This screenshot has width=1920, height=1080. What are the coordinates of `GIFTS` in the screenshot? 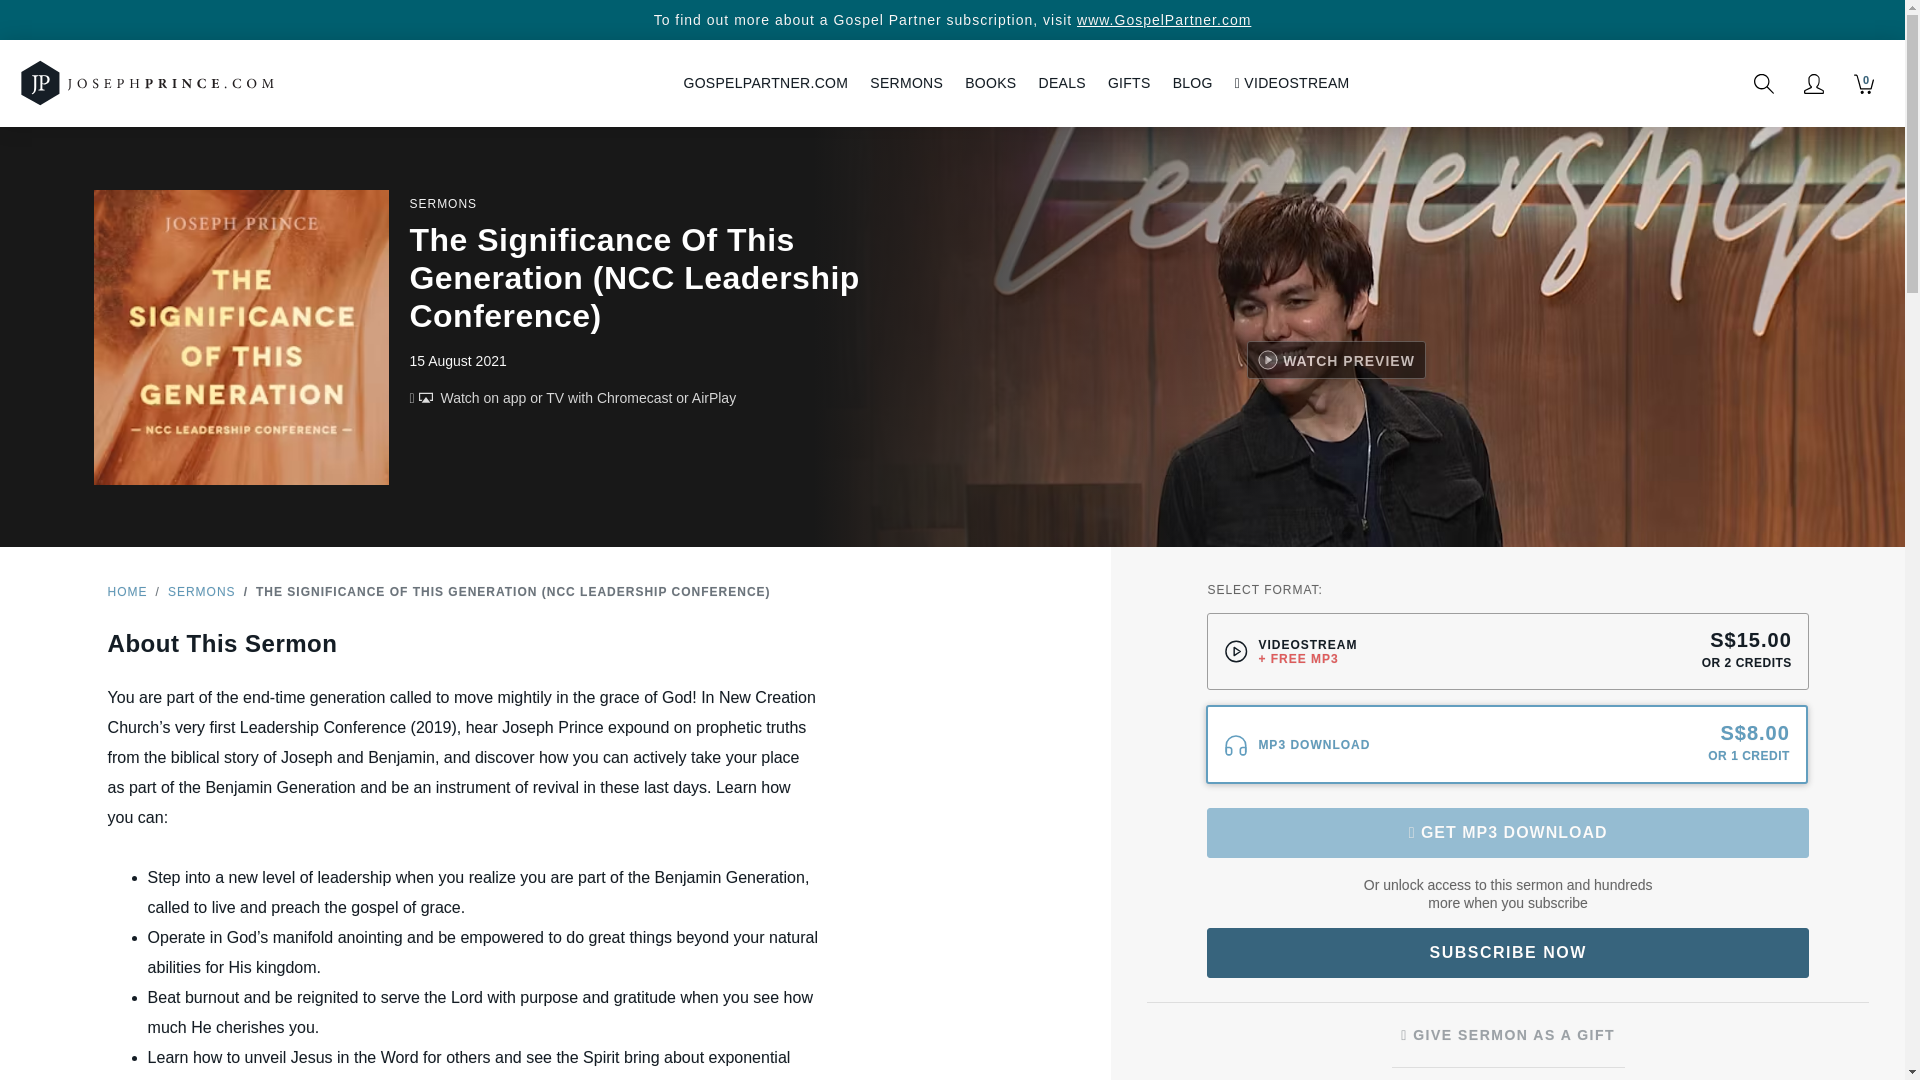 It's located at (1128, 82).